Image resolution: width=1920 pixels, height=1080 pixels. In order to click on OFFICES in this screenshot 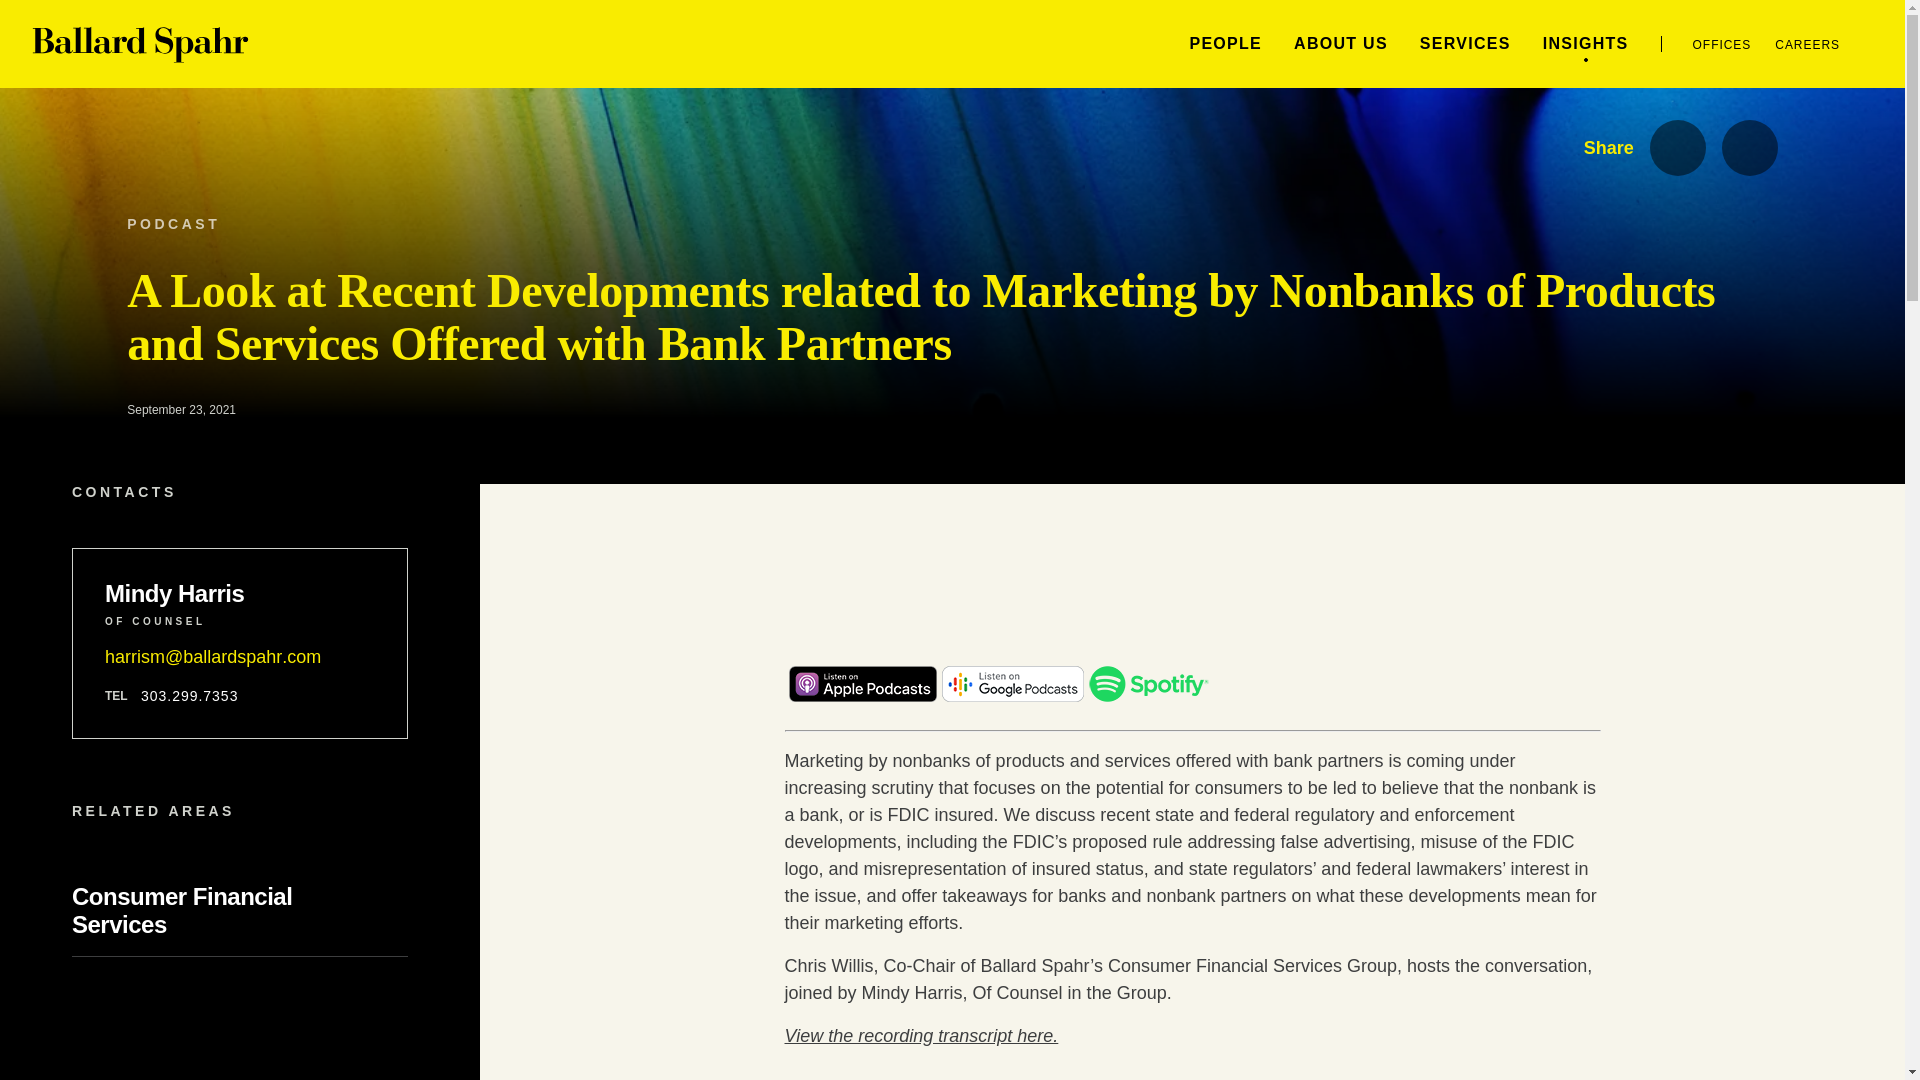, I will do `click(1722, 44)`.